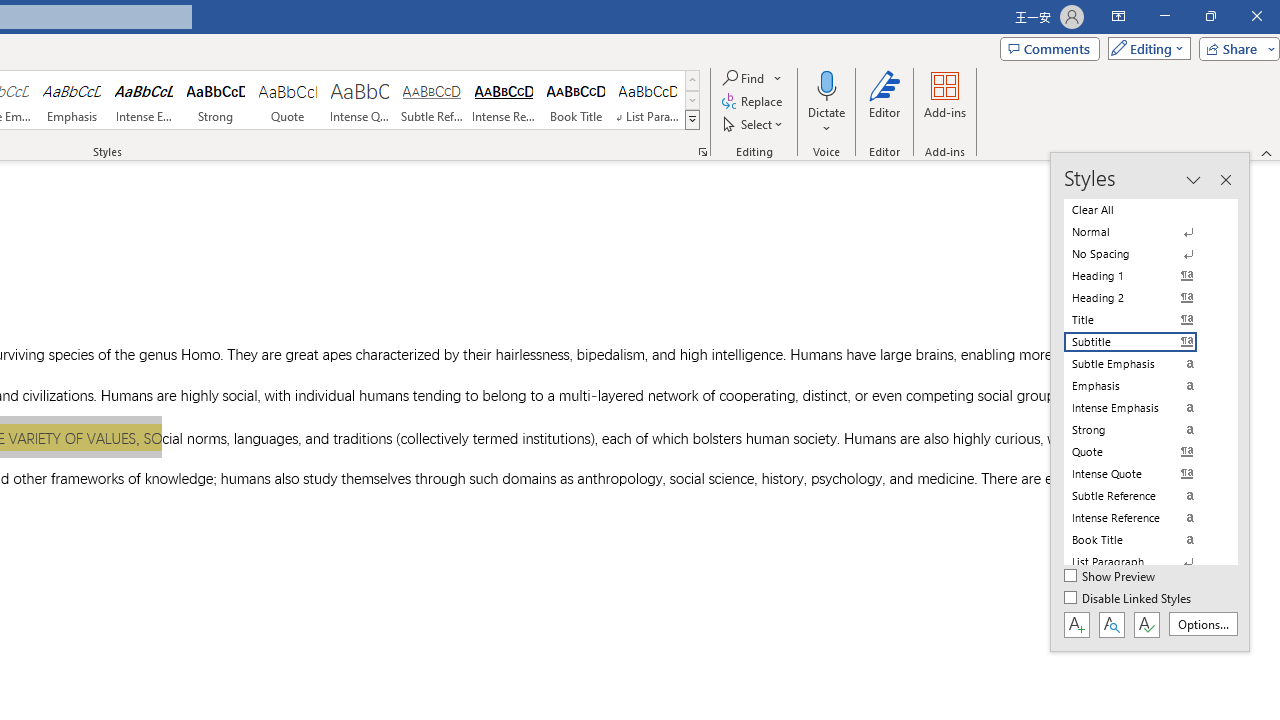 The width and height of the screenshot is (1280, 720). What do you see at coordinates (1118, 16) in the screenshot?
I see `Ribbon Display Options` at bounding box center [1118, 16].